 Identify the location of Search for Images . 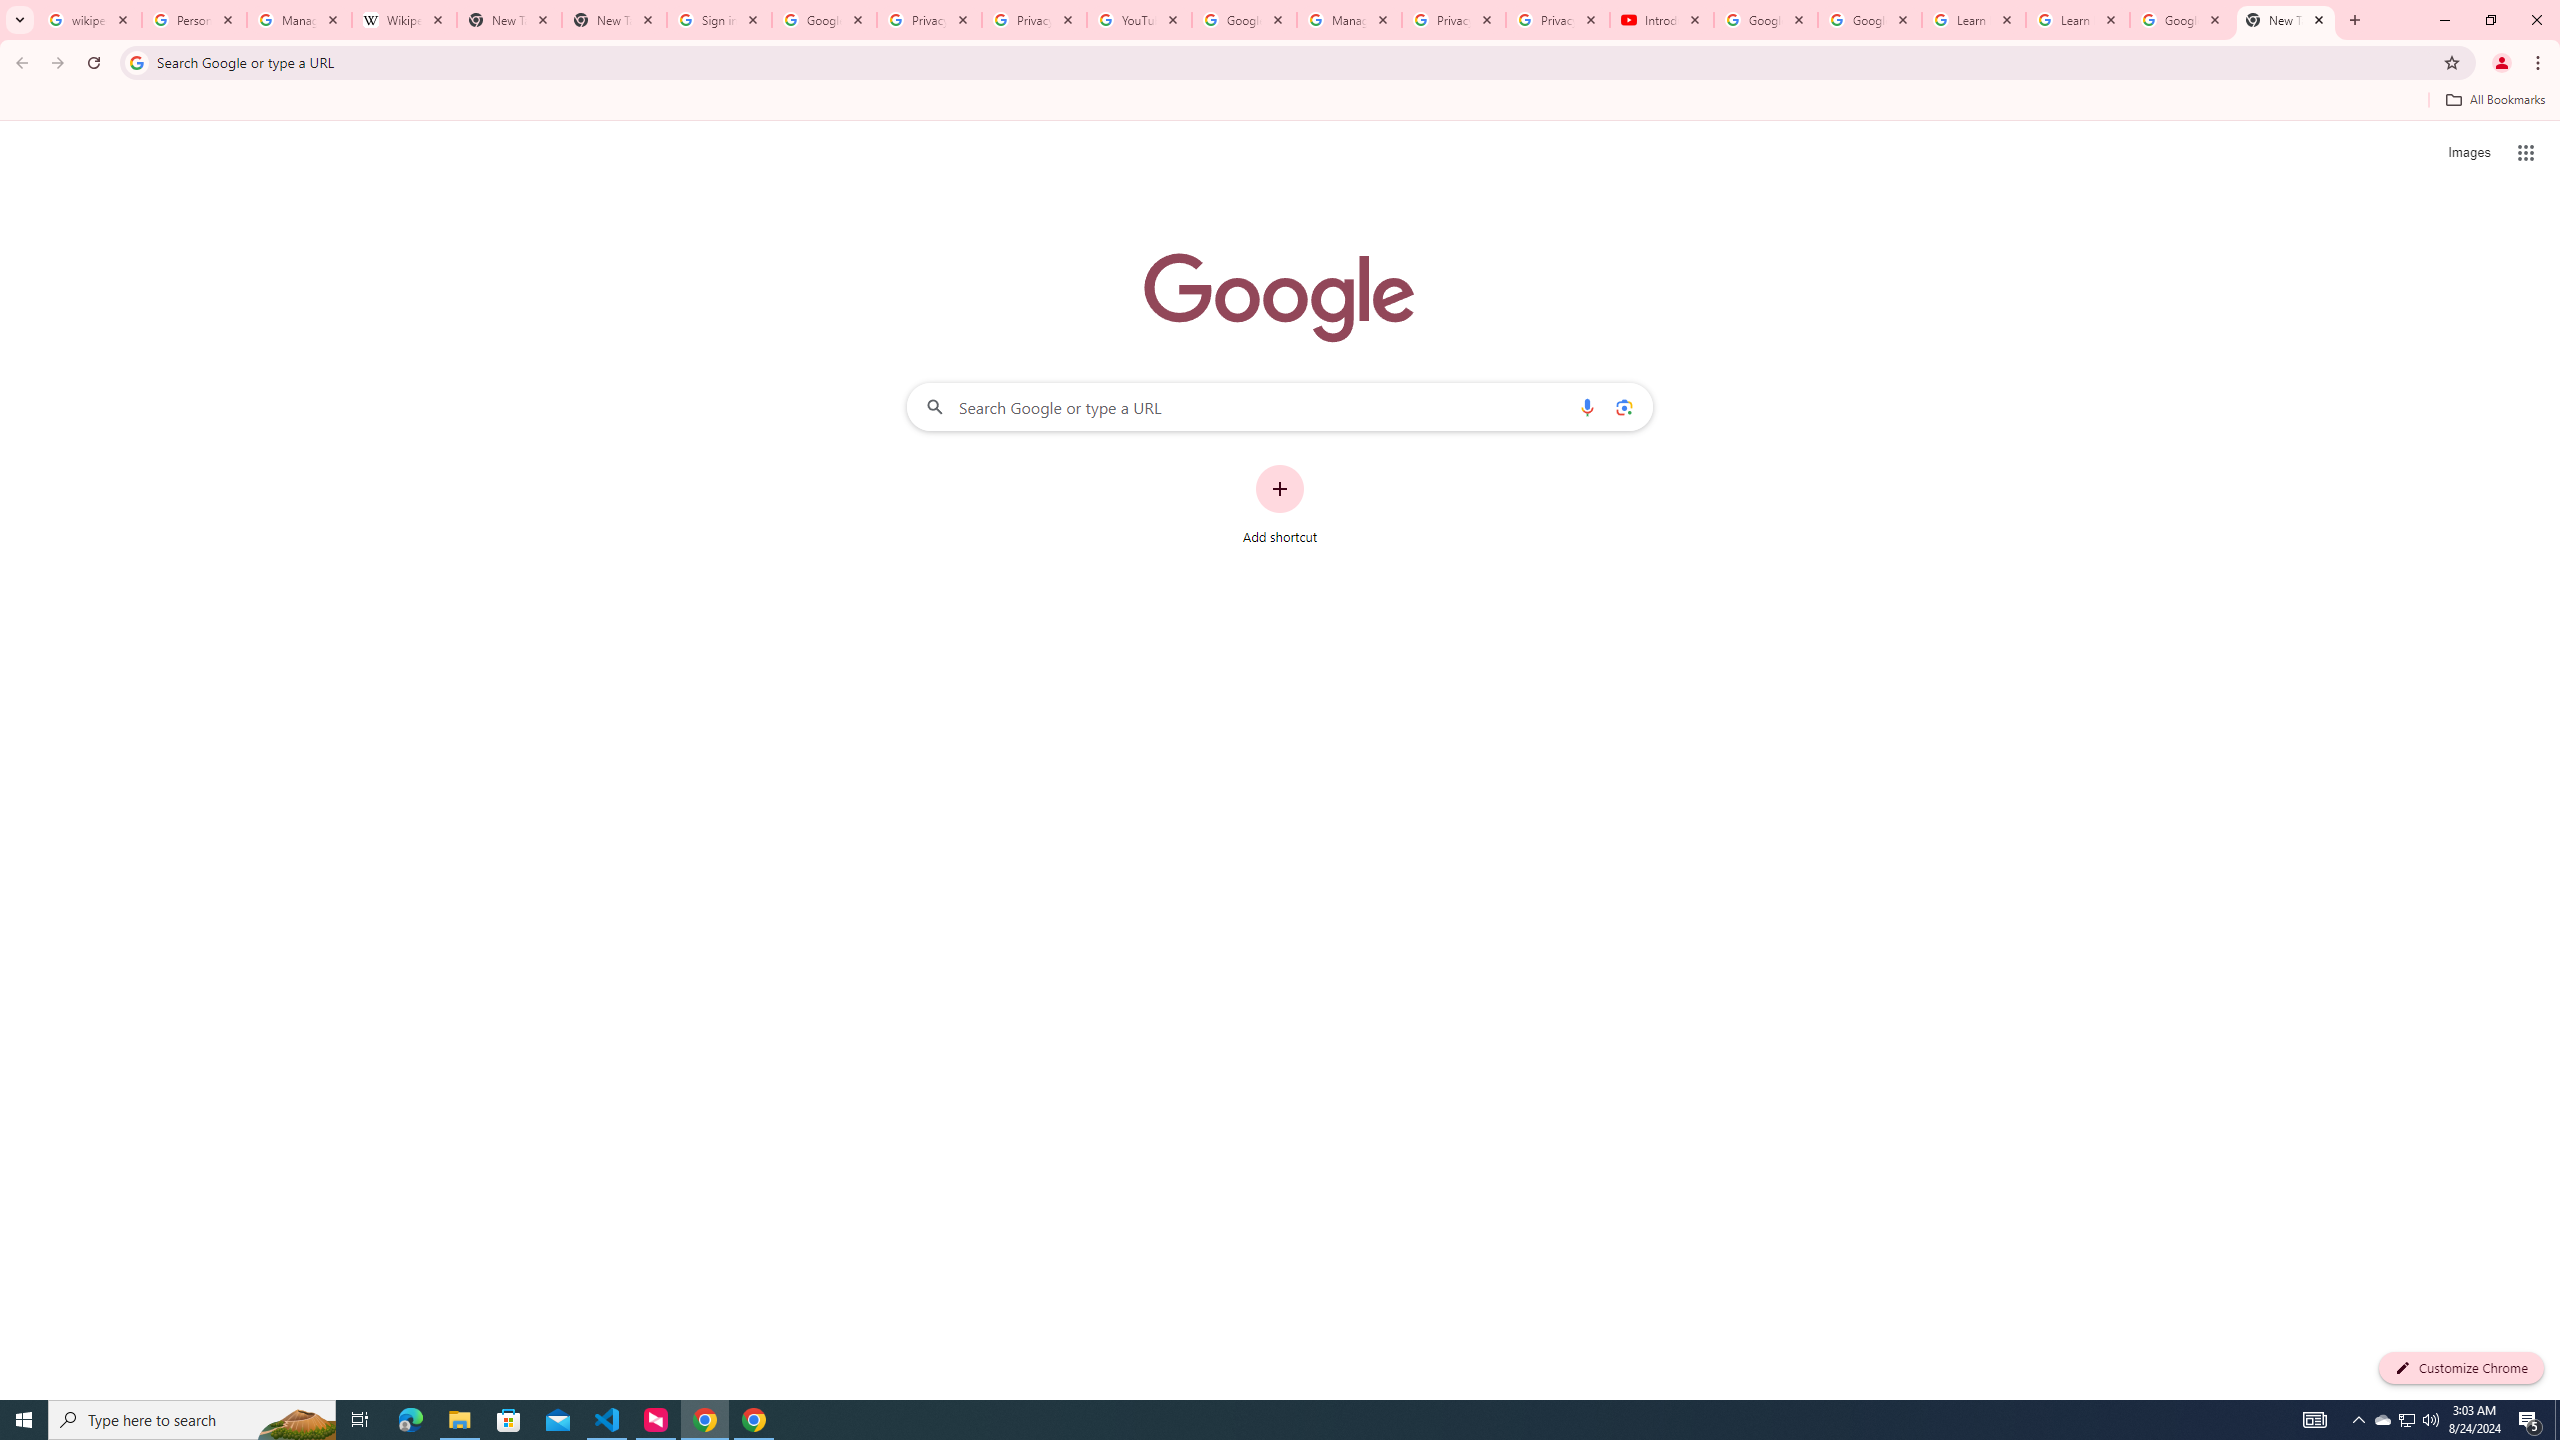
(2468, 153).